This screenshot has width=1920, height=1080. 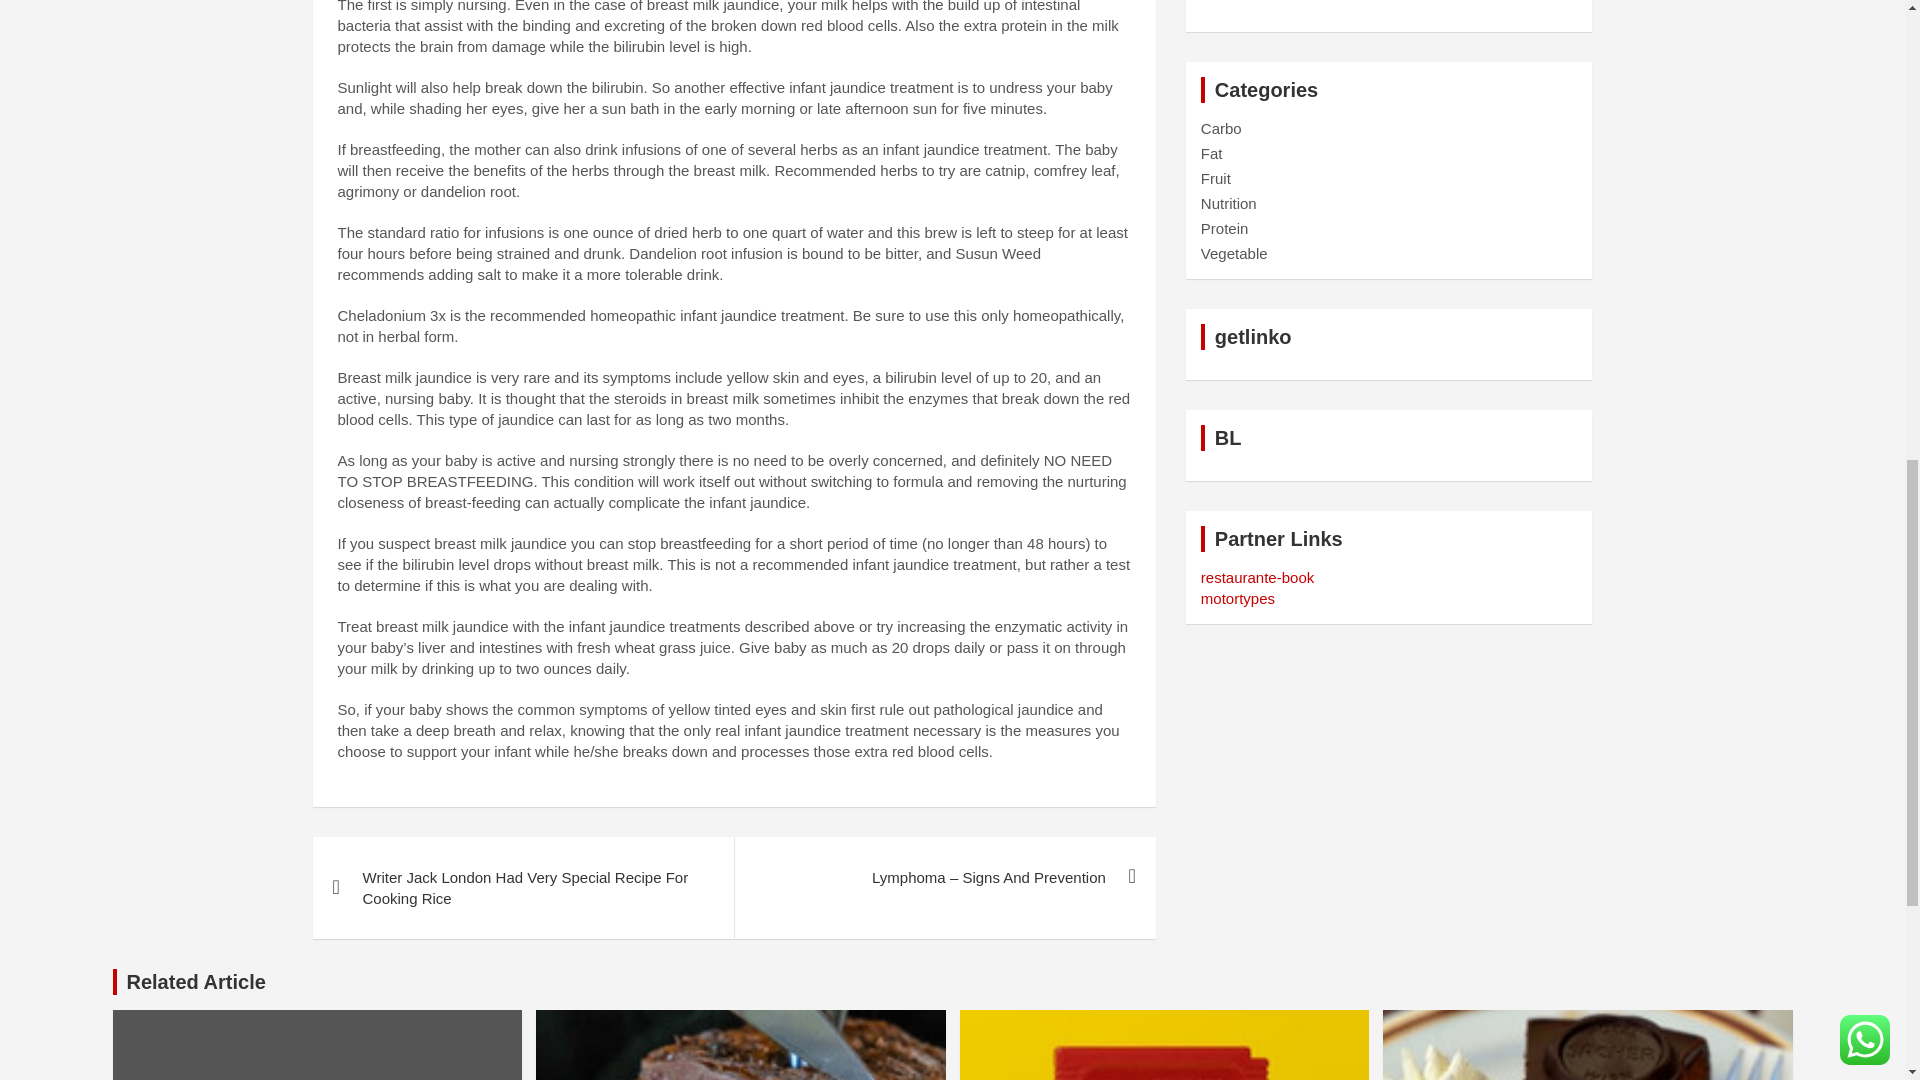 I want to click on Fat, so click(x=1212, y=153).